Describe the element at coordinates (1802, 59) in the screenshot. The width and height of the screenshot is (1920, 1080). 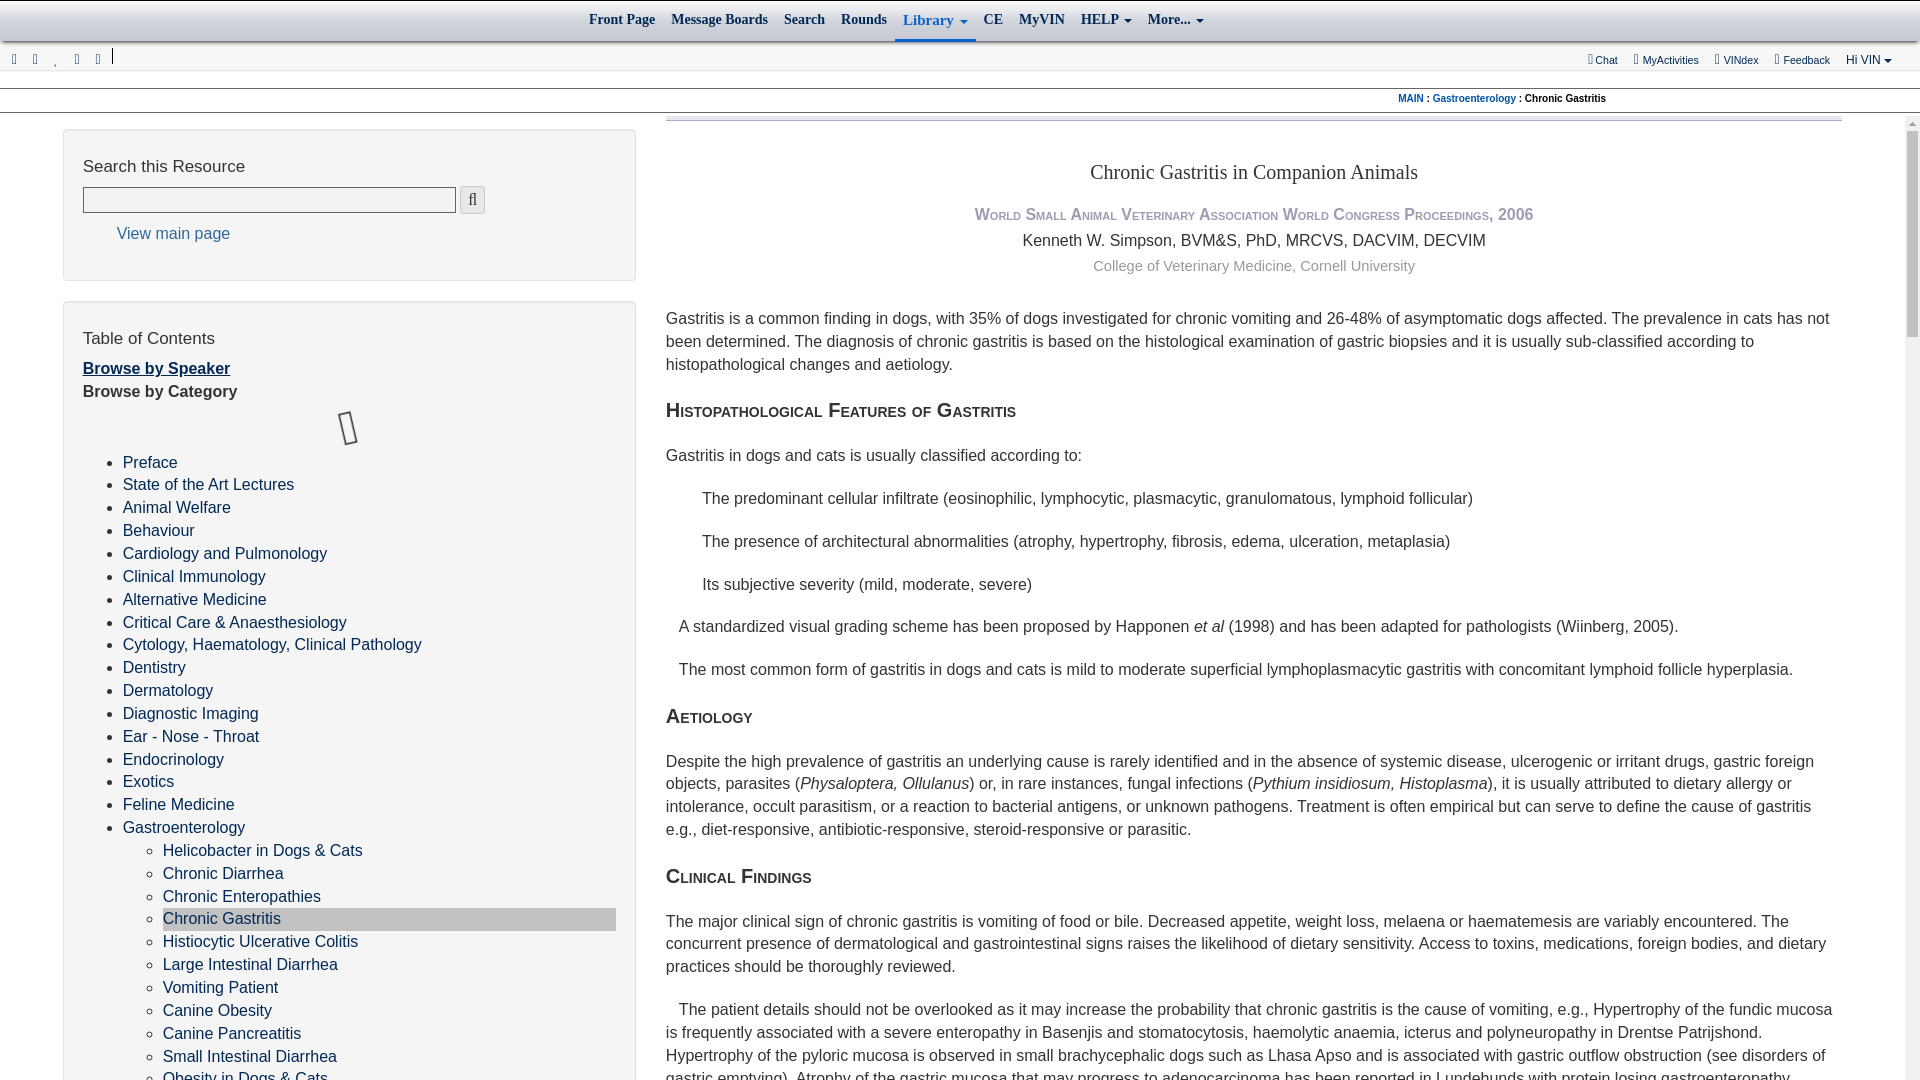
I see `Feedback` at that location.